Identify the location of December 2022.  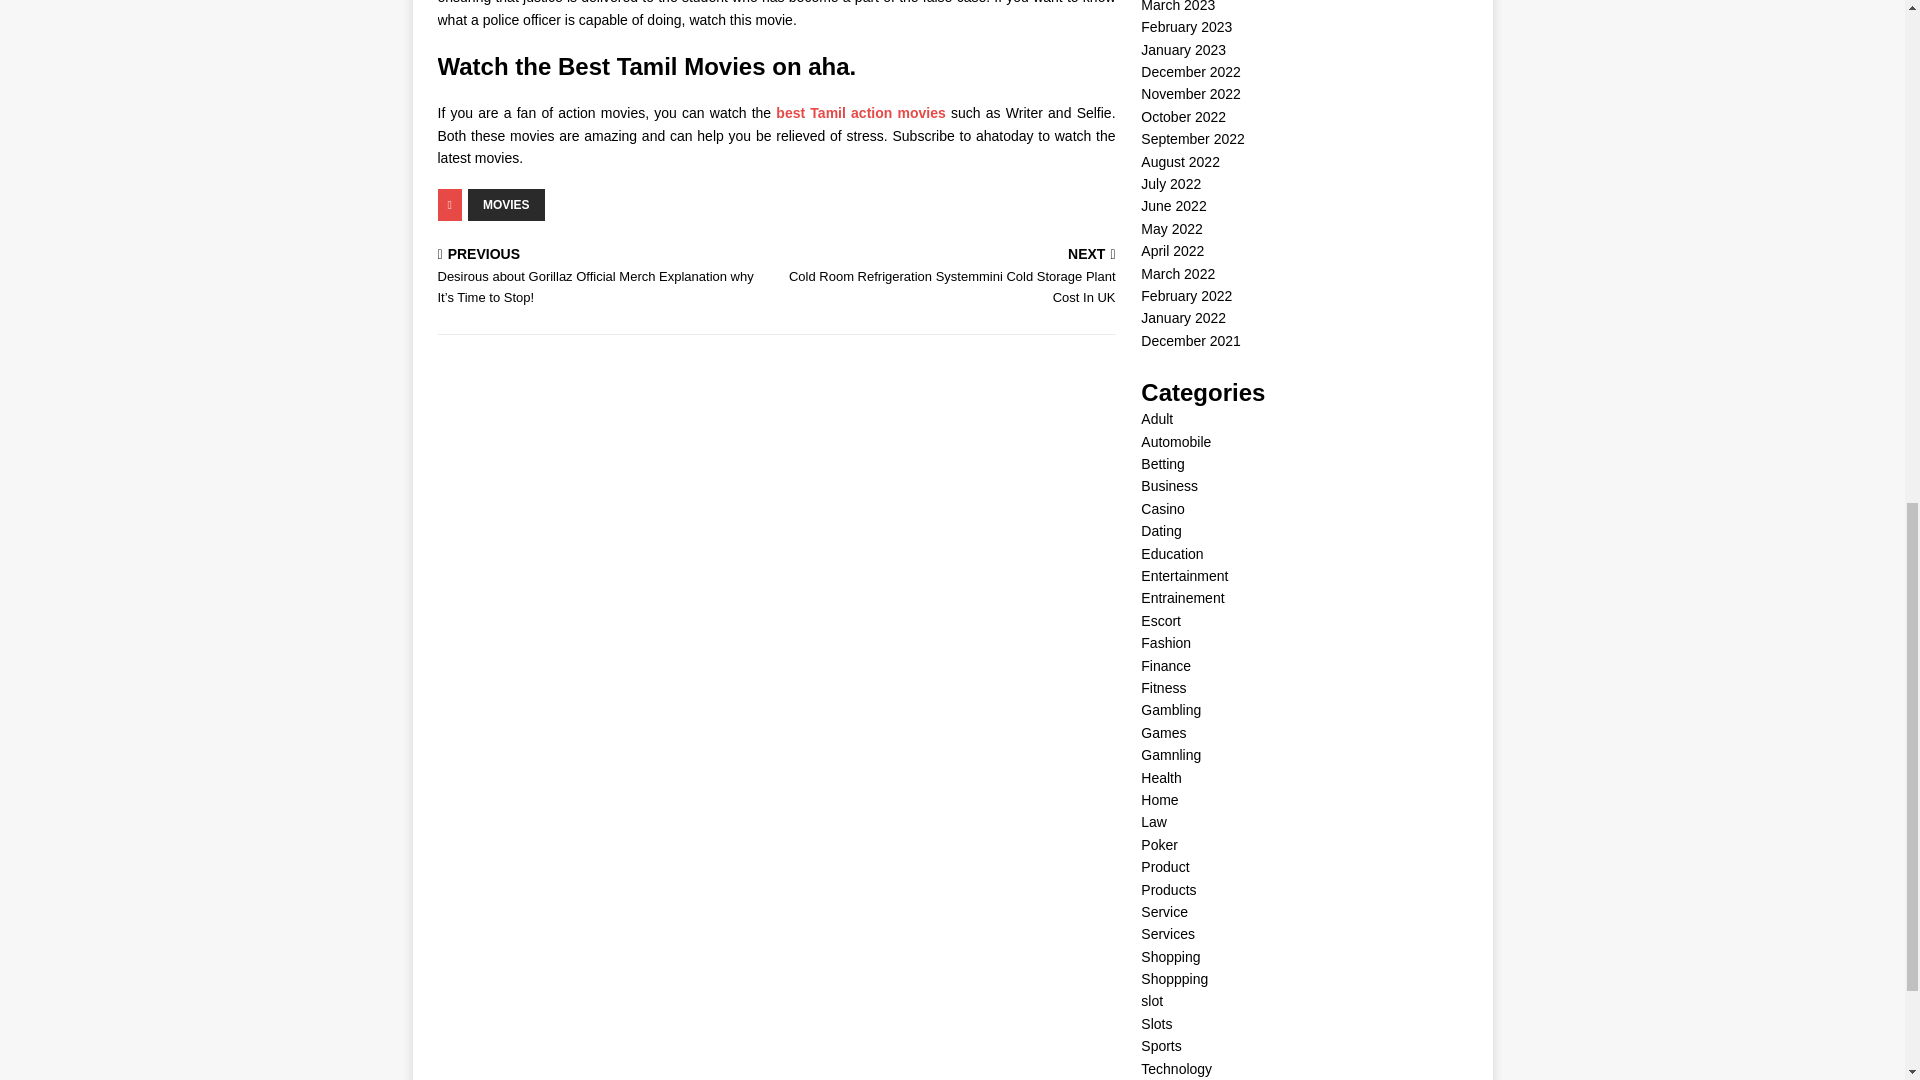
(1190, 71).